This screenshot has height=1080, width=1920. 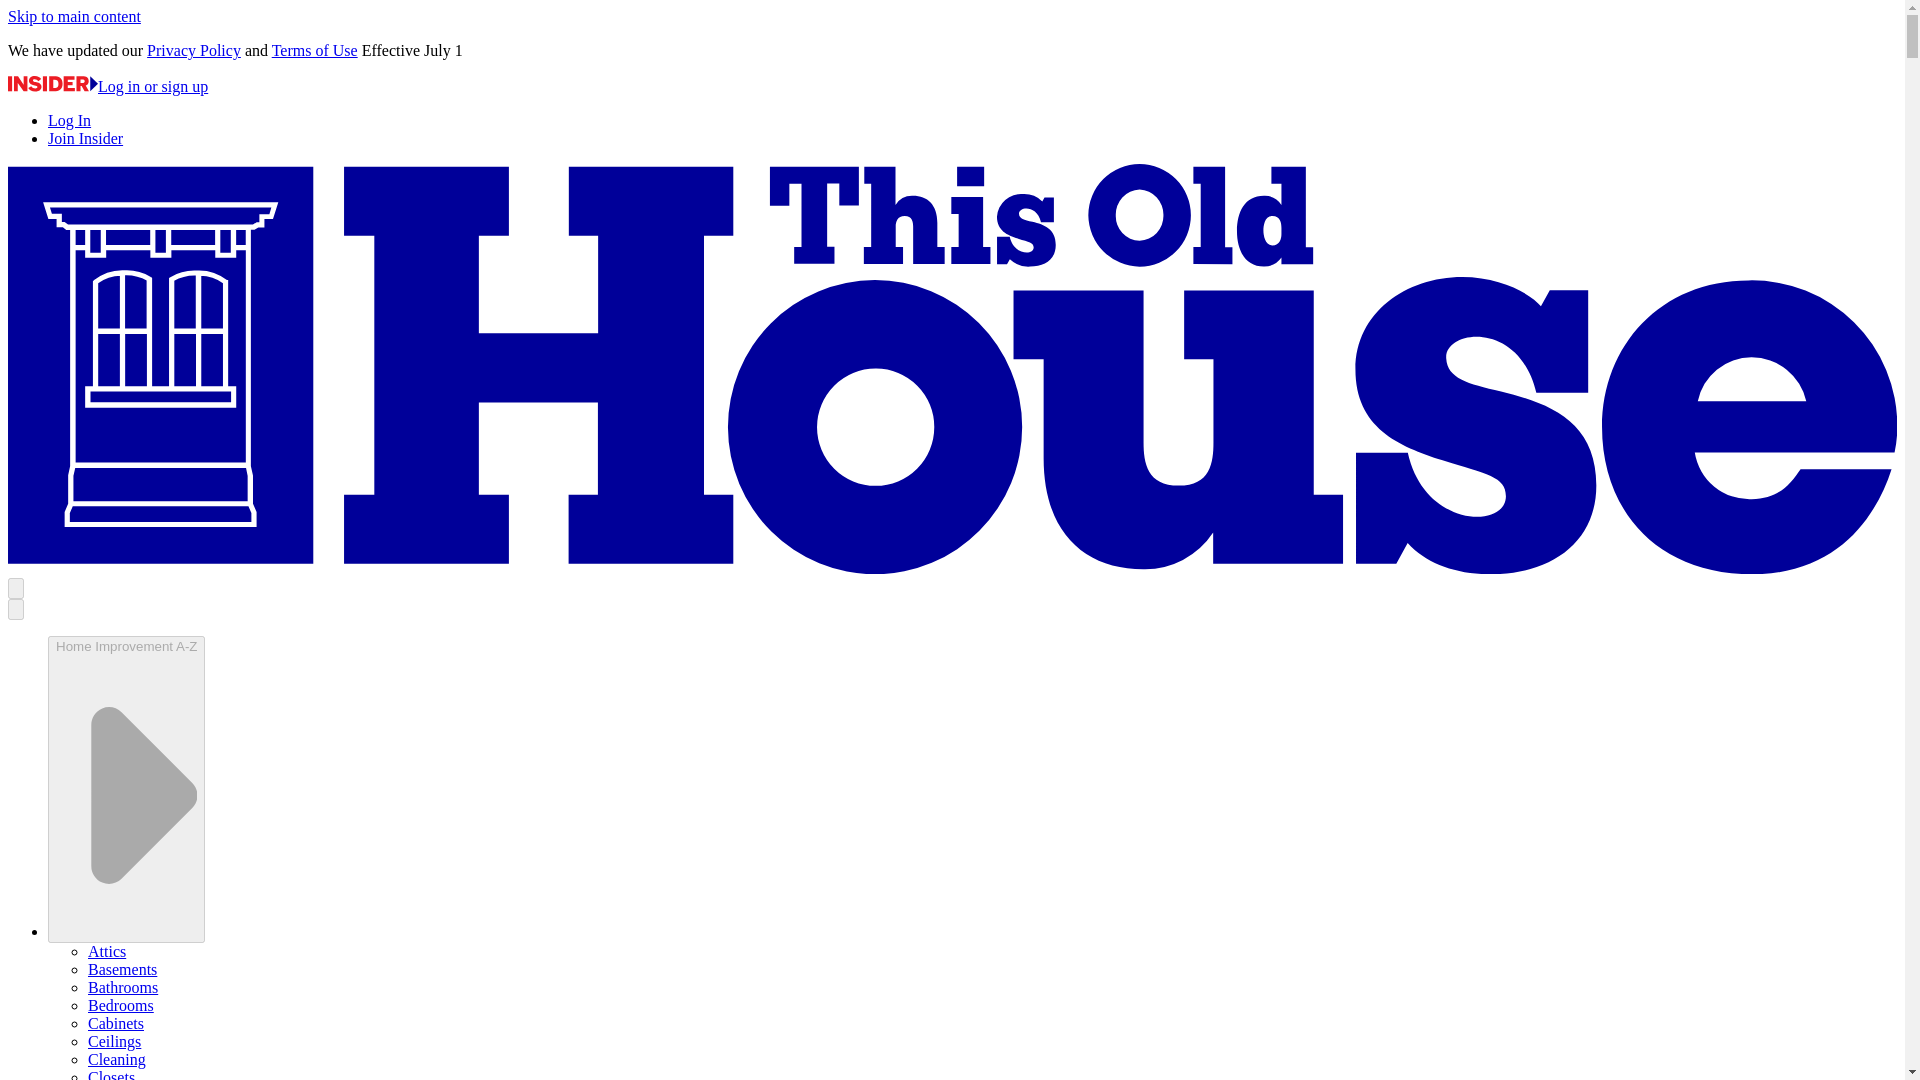 I want to click on Skip to main content, so click(x=74, y=16).